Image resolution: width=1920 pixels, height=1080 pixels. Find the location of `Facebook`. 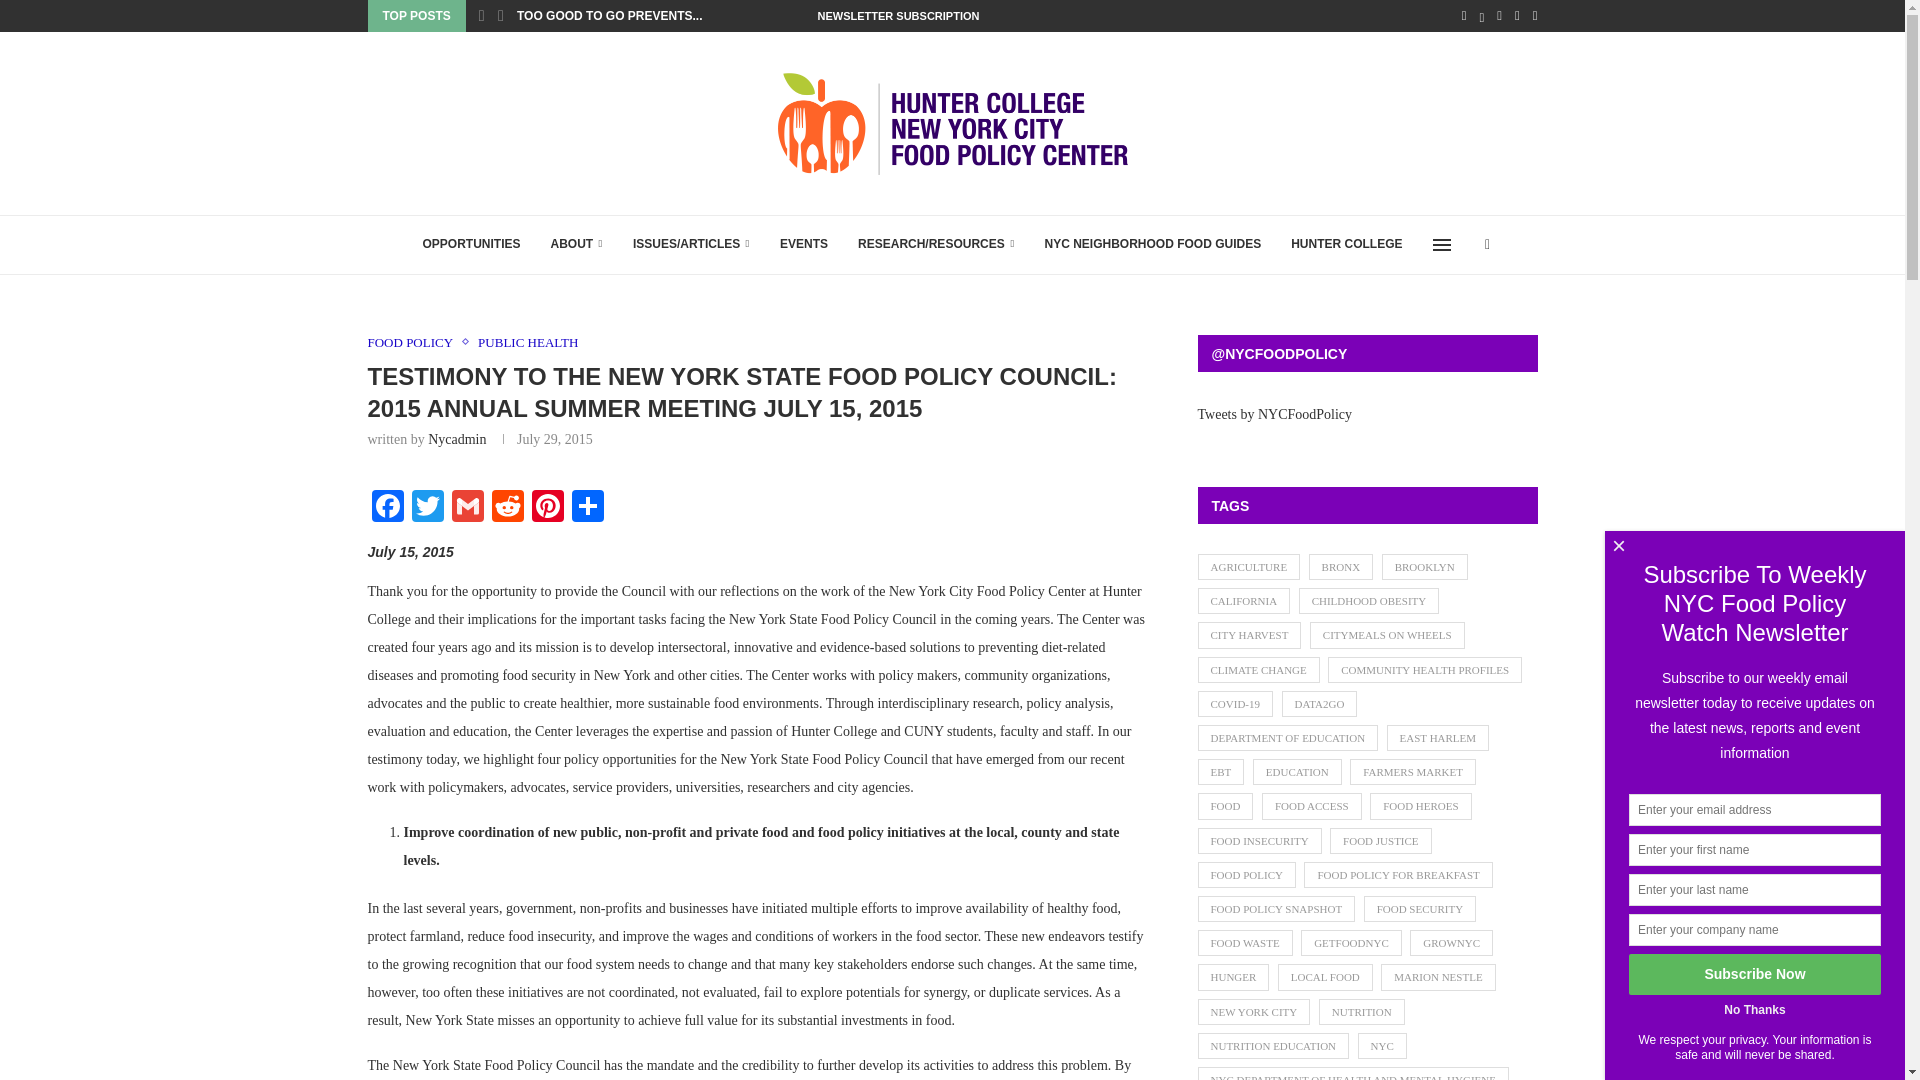

Facebook is located at coordinates (388, 508).